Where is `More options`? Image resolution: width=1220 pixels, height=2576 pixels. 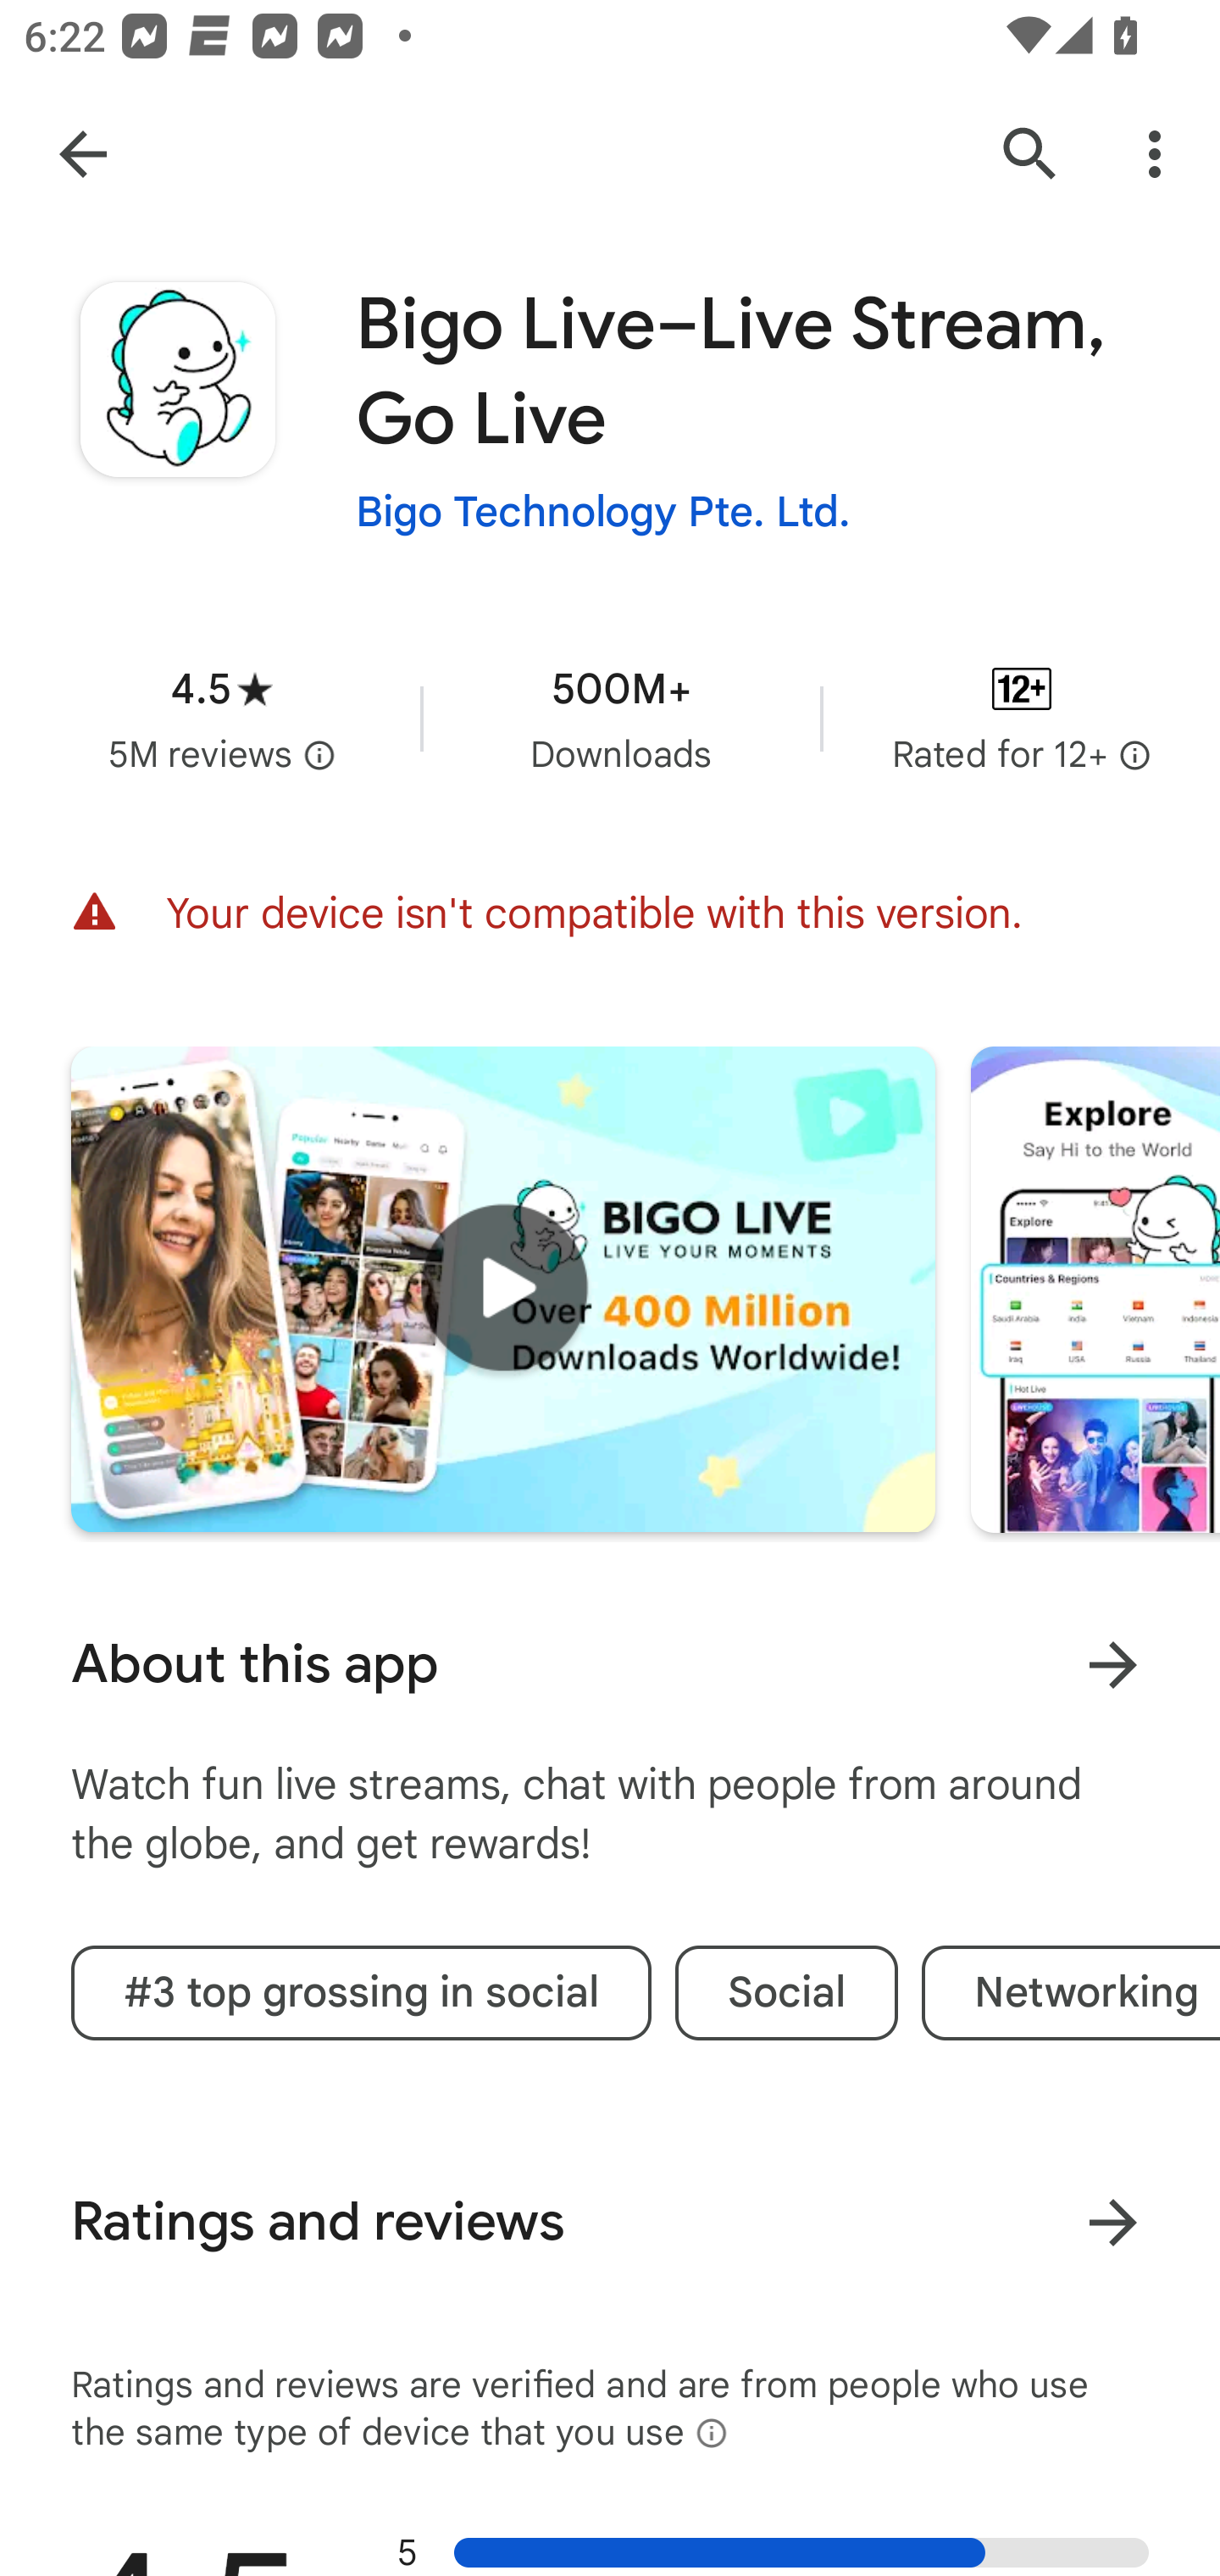
More options is located at coordinates (1161, 154).